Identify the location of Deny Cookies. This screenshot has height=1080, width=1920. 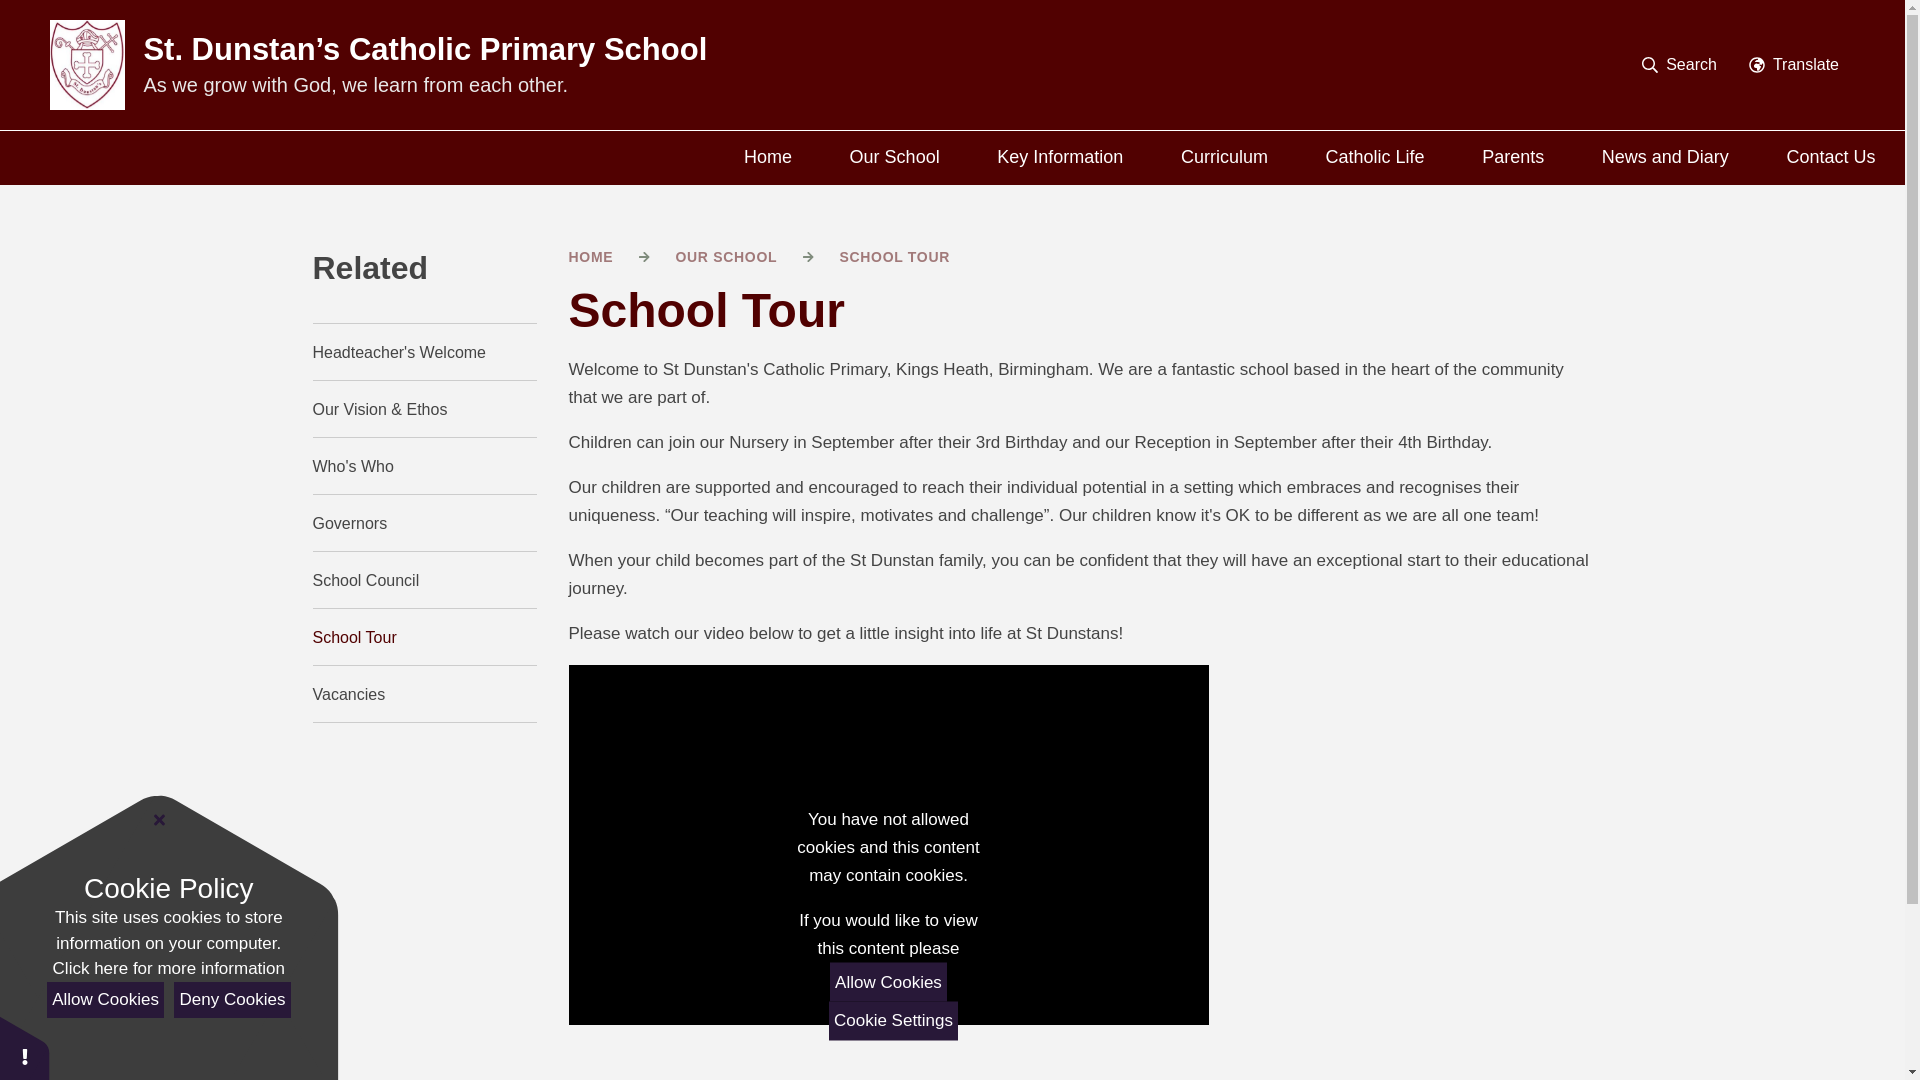
(232, 1000).